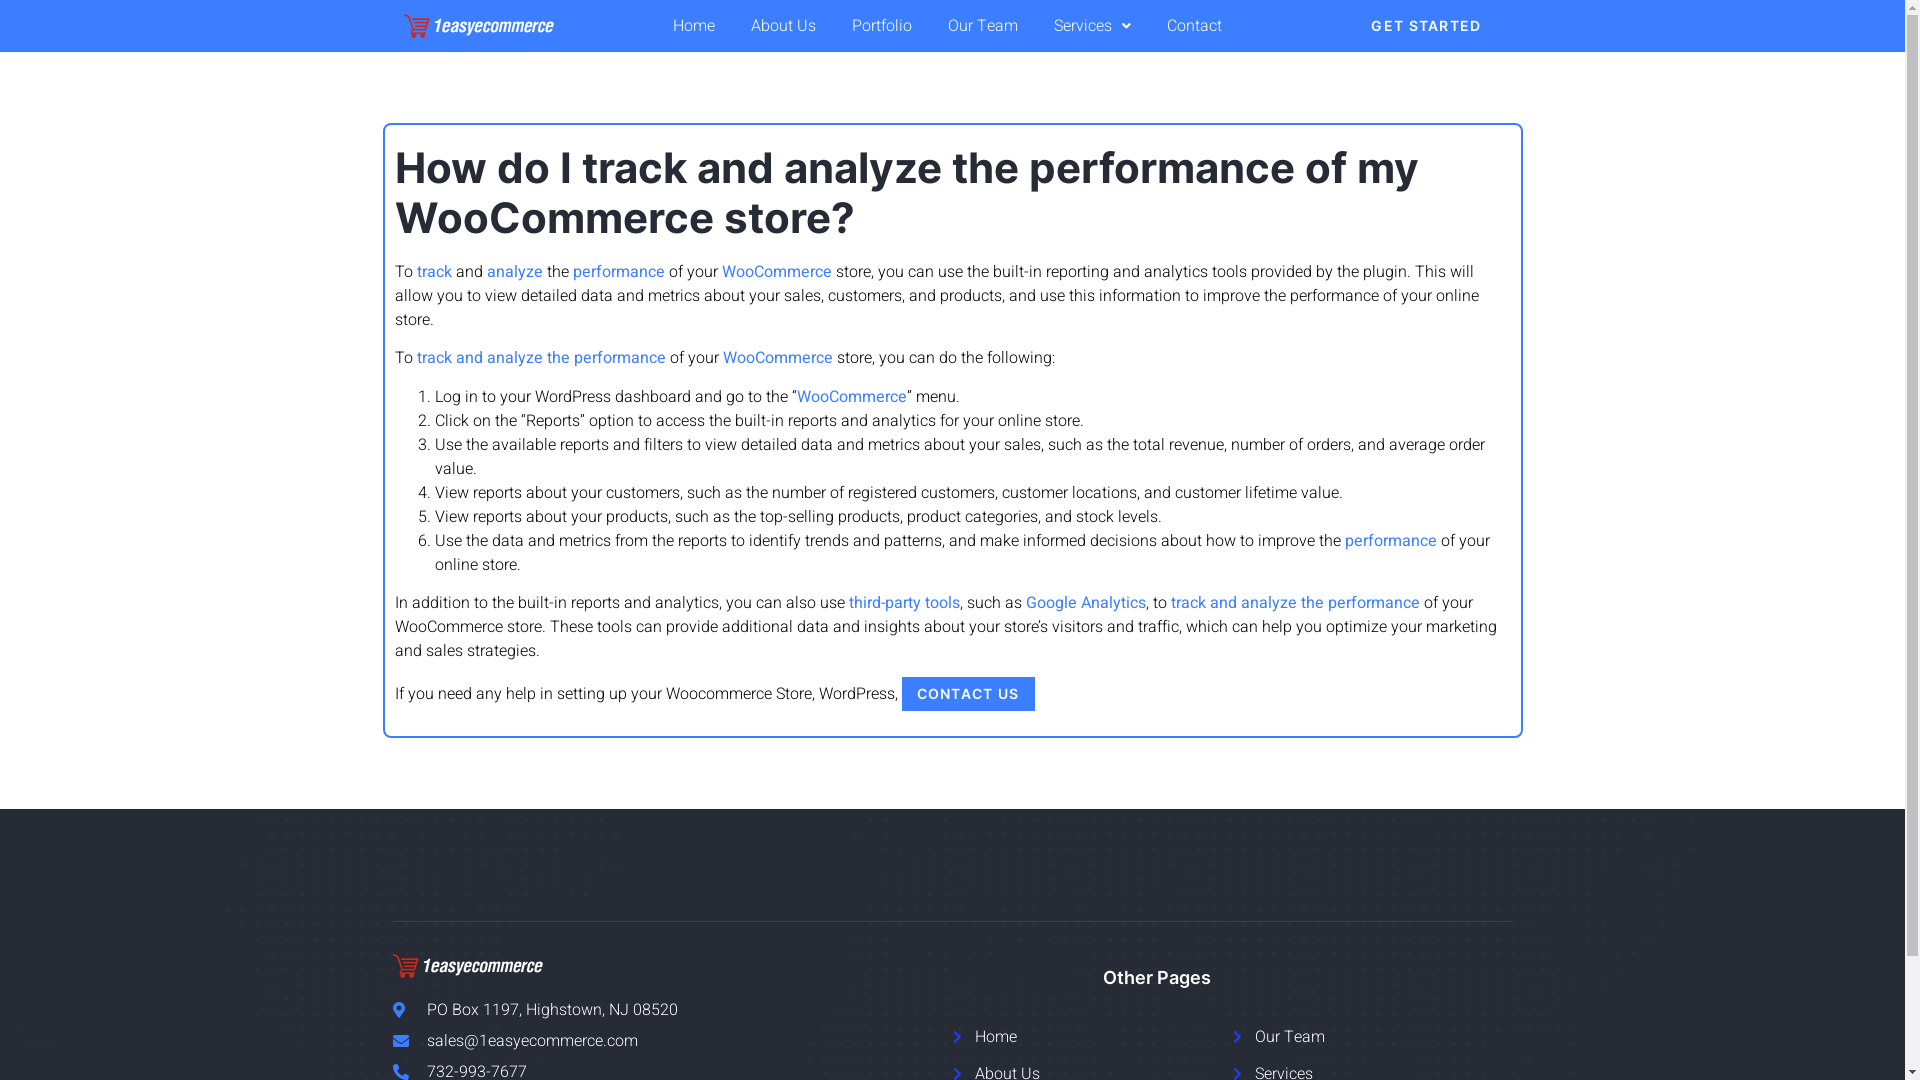 This screenshot has width=1920, height=1080. Describe the element at coordinates (983, 26) in the screenshot. I see `Our Team` at that location.